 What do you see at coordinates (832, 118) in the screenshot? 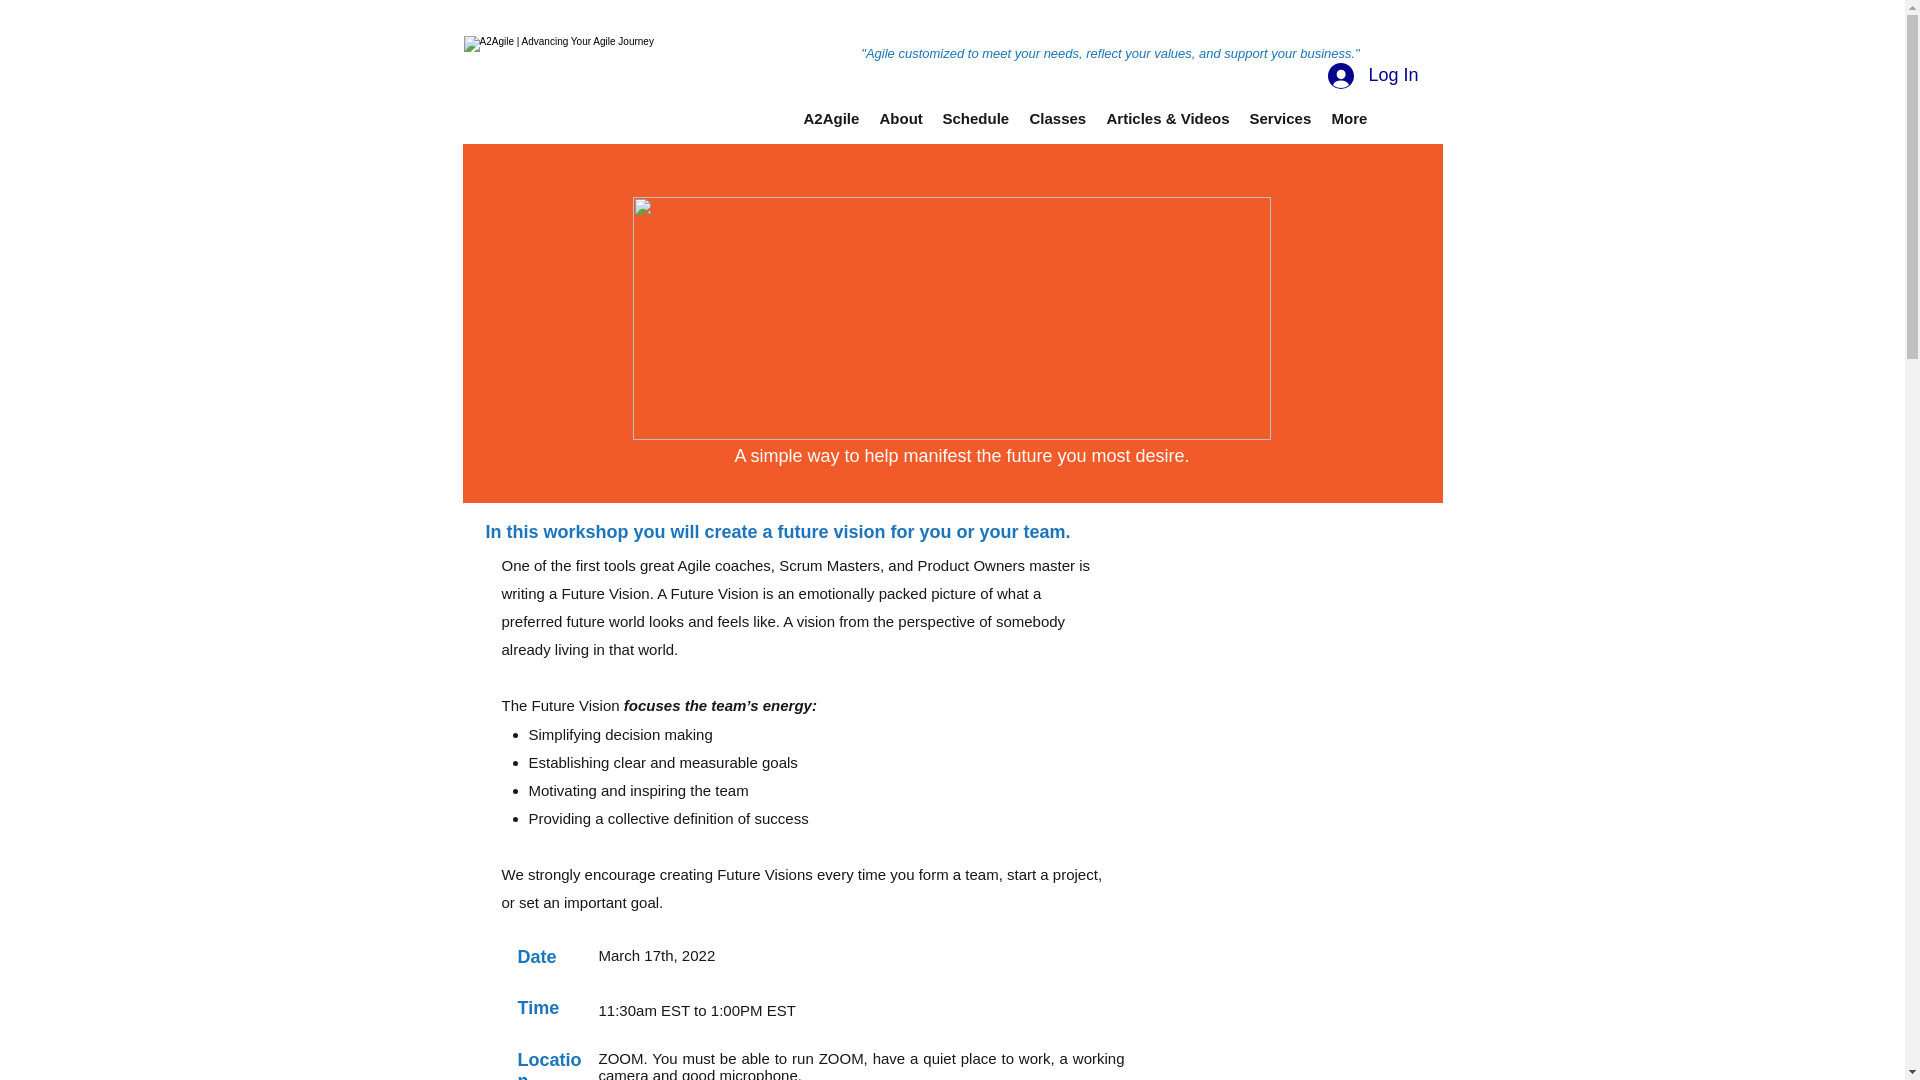
I see `A2Agile` at bounding box center [832, 118].